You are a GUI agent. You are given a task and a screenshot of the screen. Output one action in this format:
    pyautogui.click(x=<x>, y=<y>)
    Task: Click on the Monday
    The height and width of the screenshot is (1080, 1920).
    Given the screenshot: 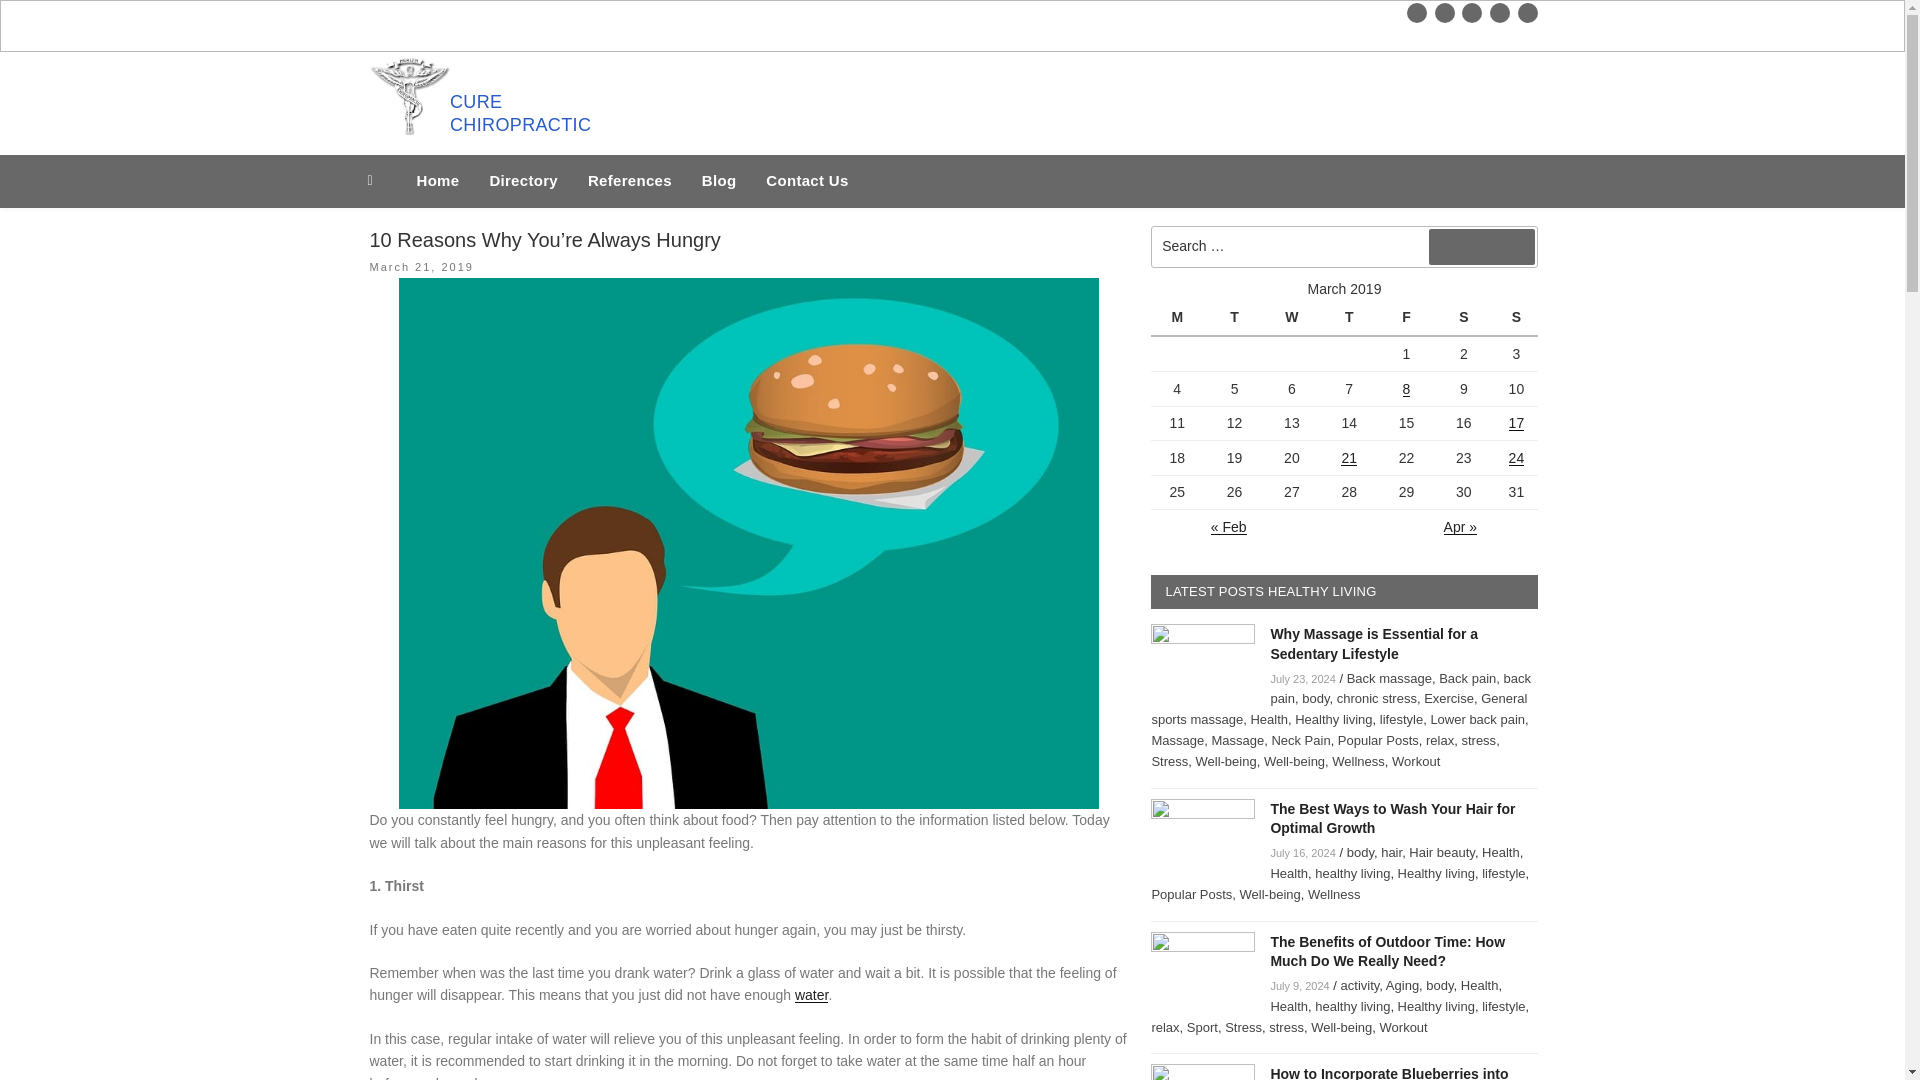 What is the action you would take?
    pyautogui.click(x=1178, y=318)
    